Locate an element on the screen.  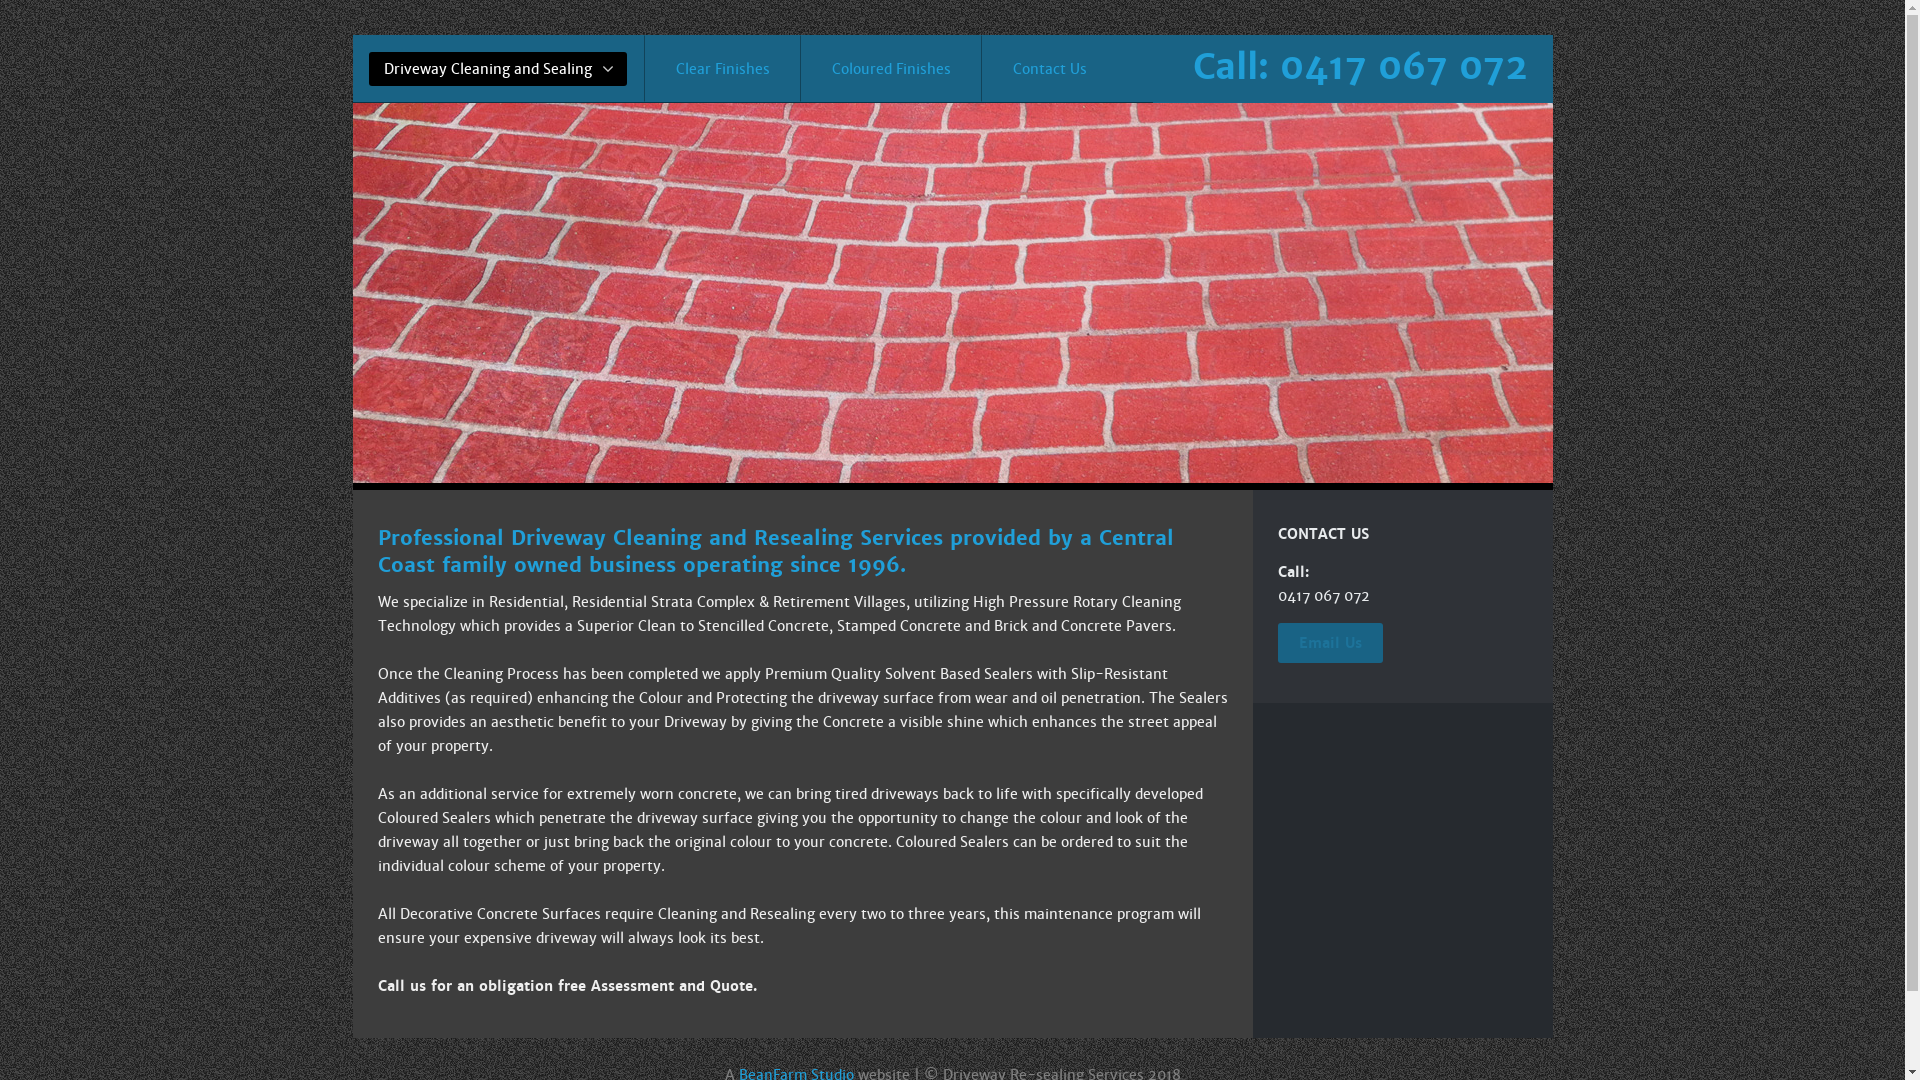
Coloured Finishes is located at coordinates (892, 68).